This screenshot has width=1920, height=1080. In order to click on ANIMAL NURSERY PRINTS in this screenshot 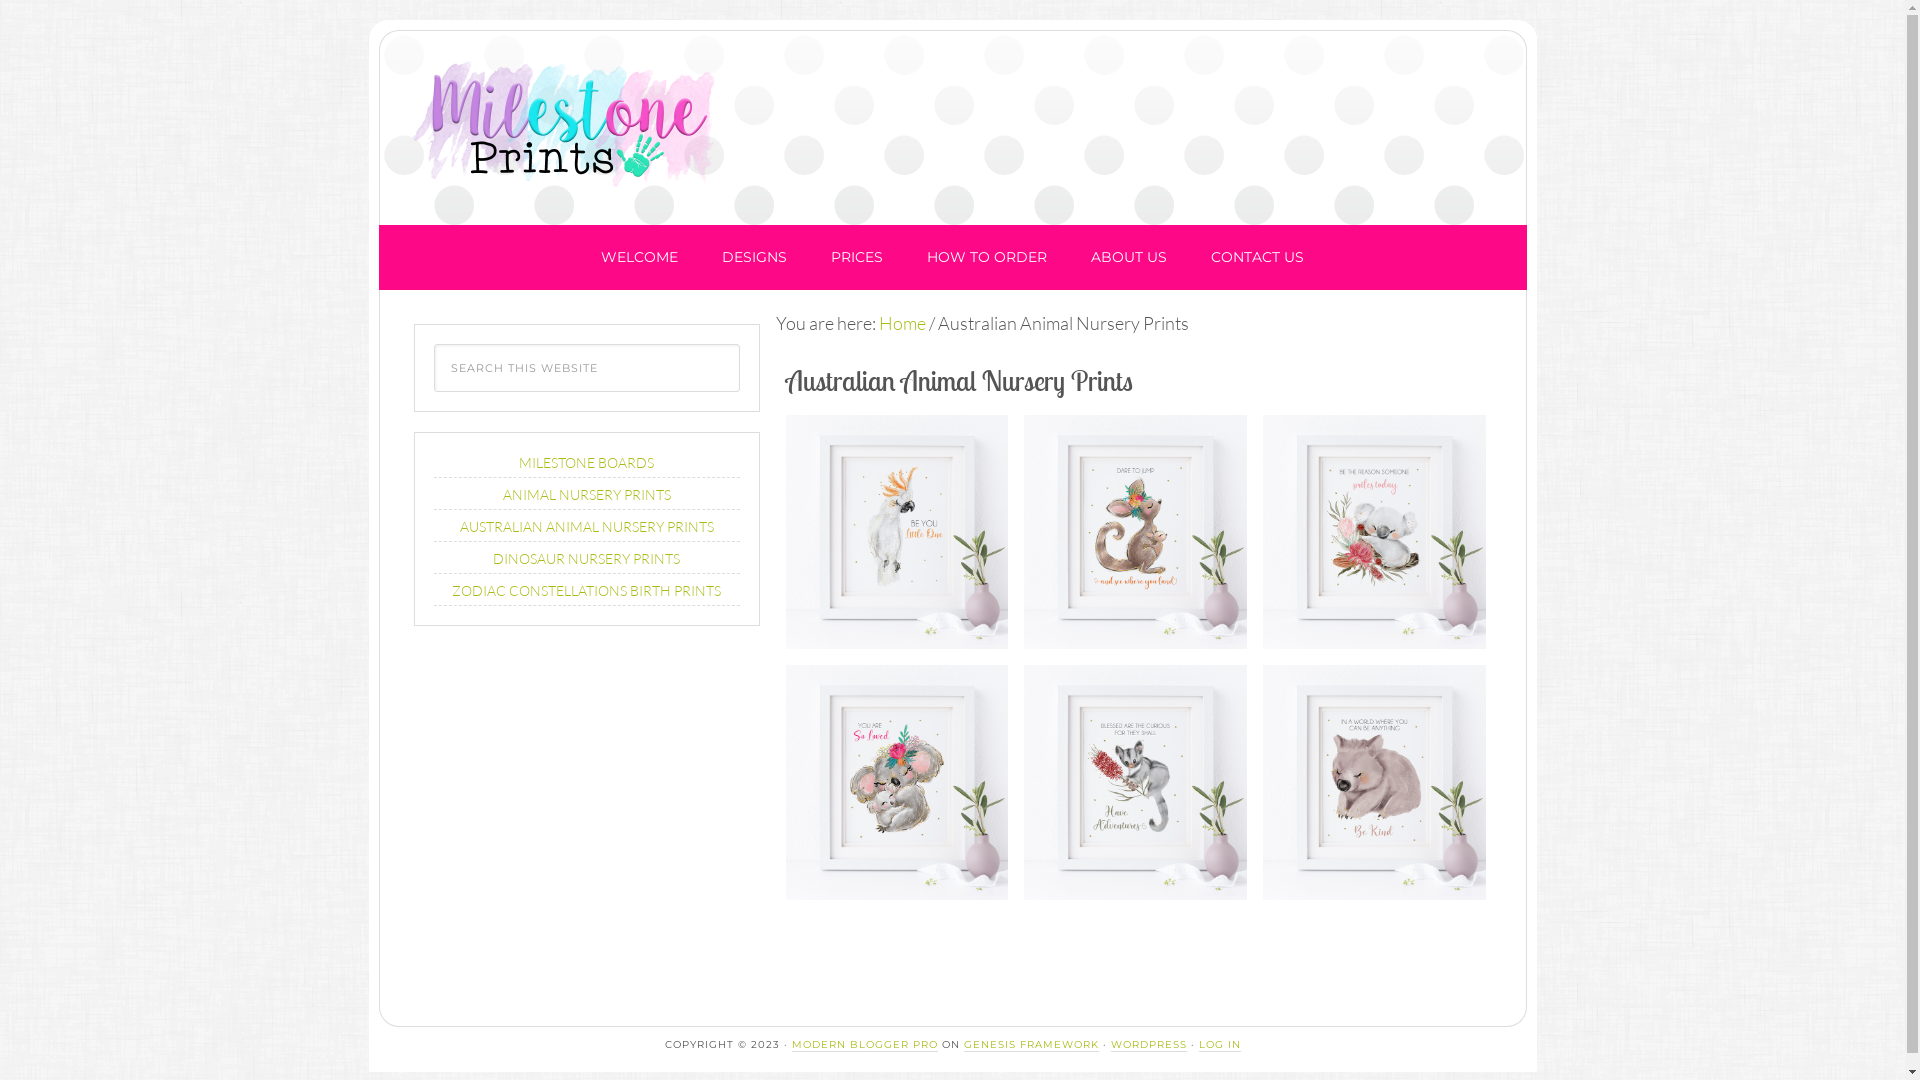, I will do `click(586, 494)`.